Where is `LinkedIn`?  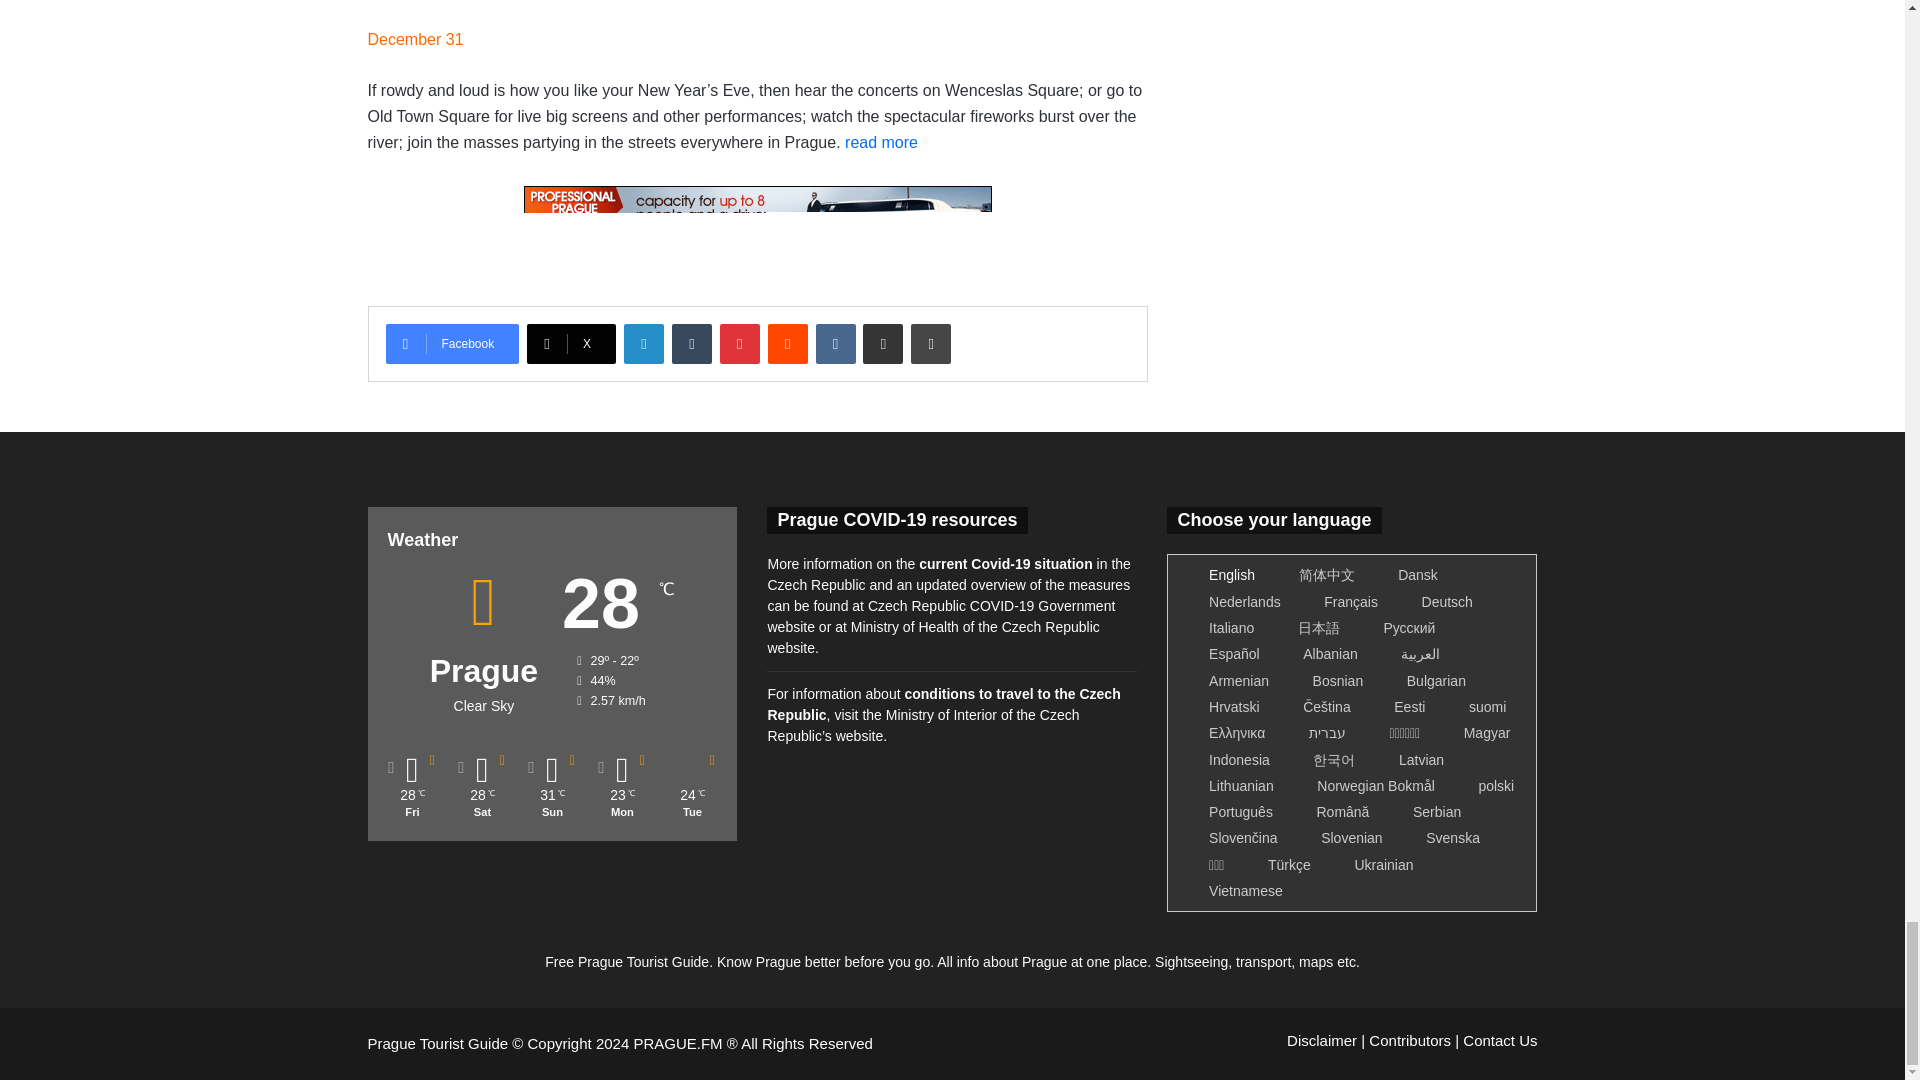
LinkedIn is located at coordinates (644, 344).